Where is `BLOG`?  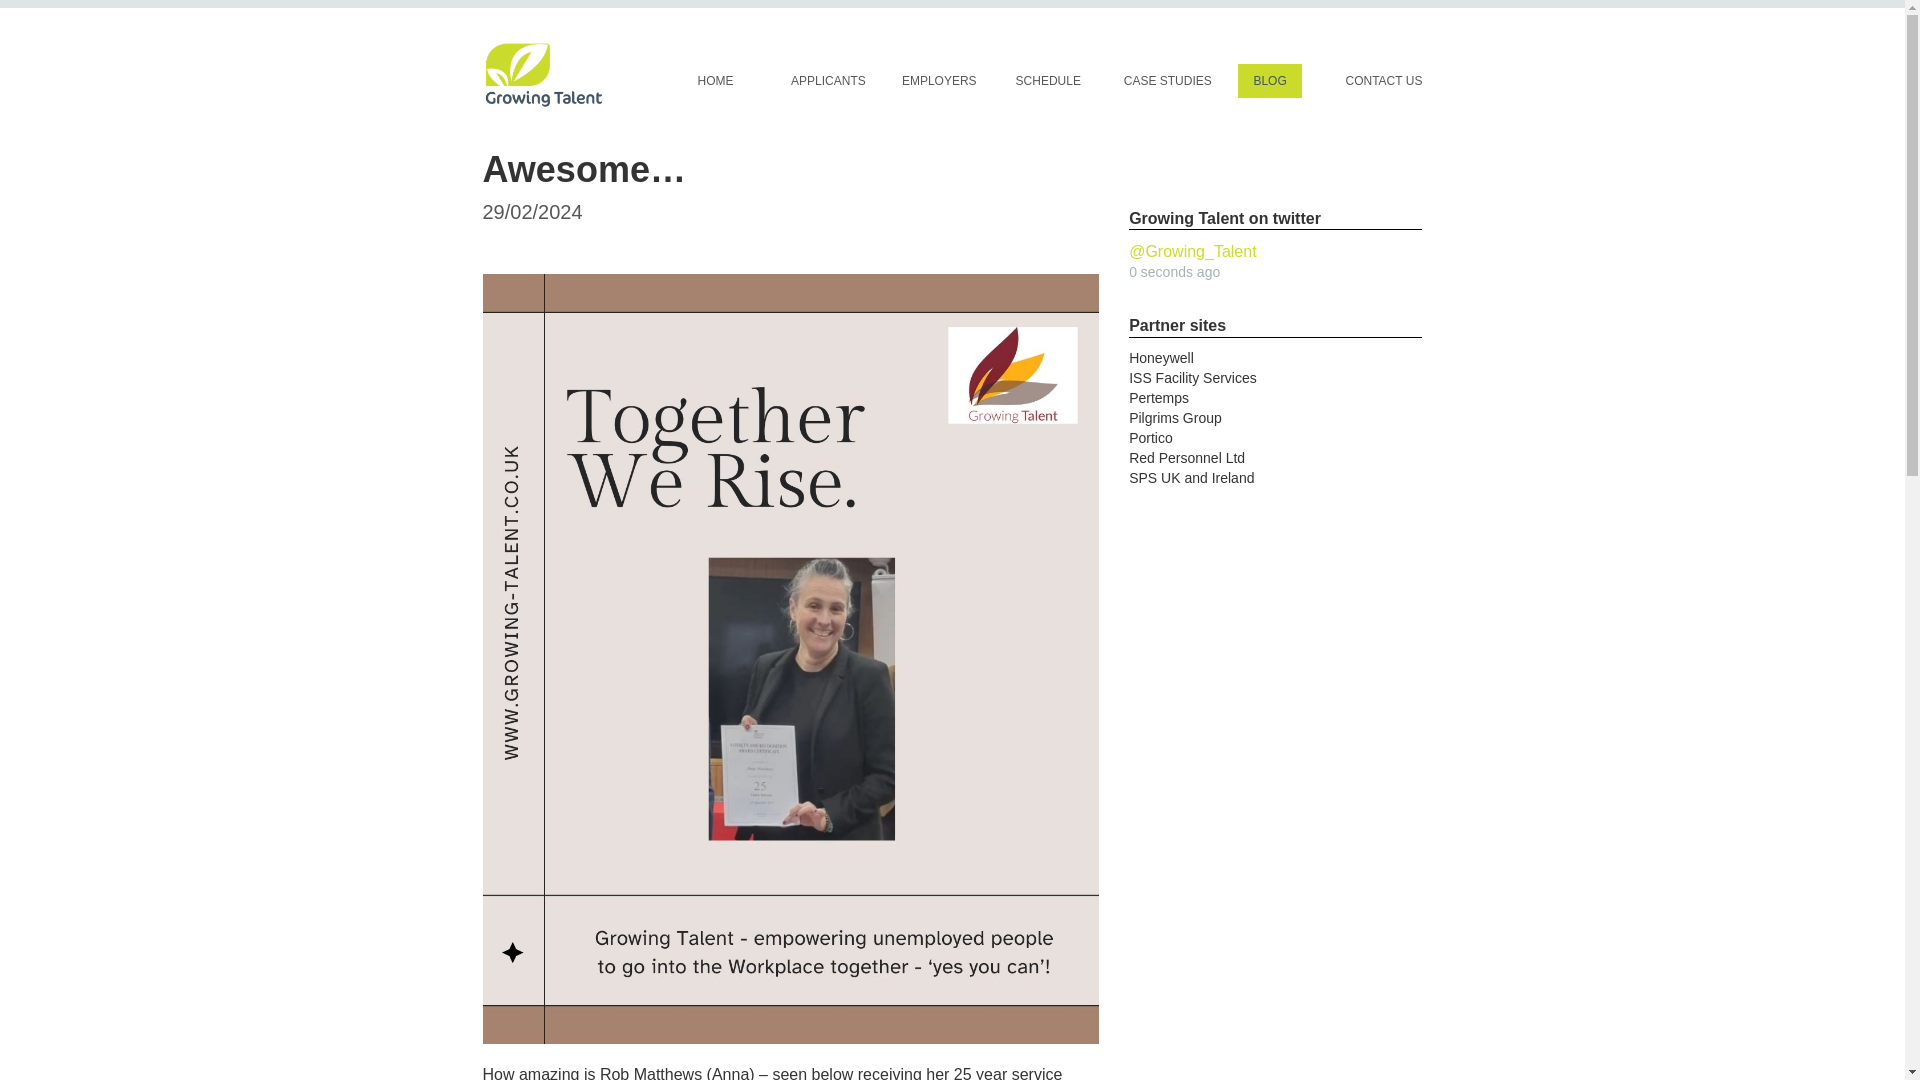 BLOG is located at coordinates (1270, 80).